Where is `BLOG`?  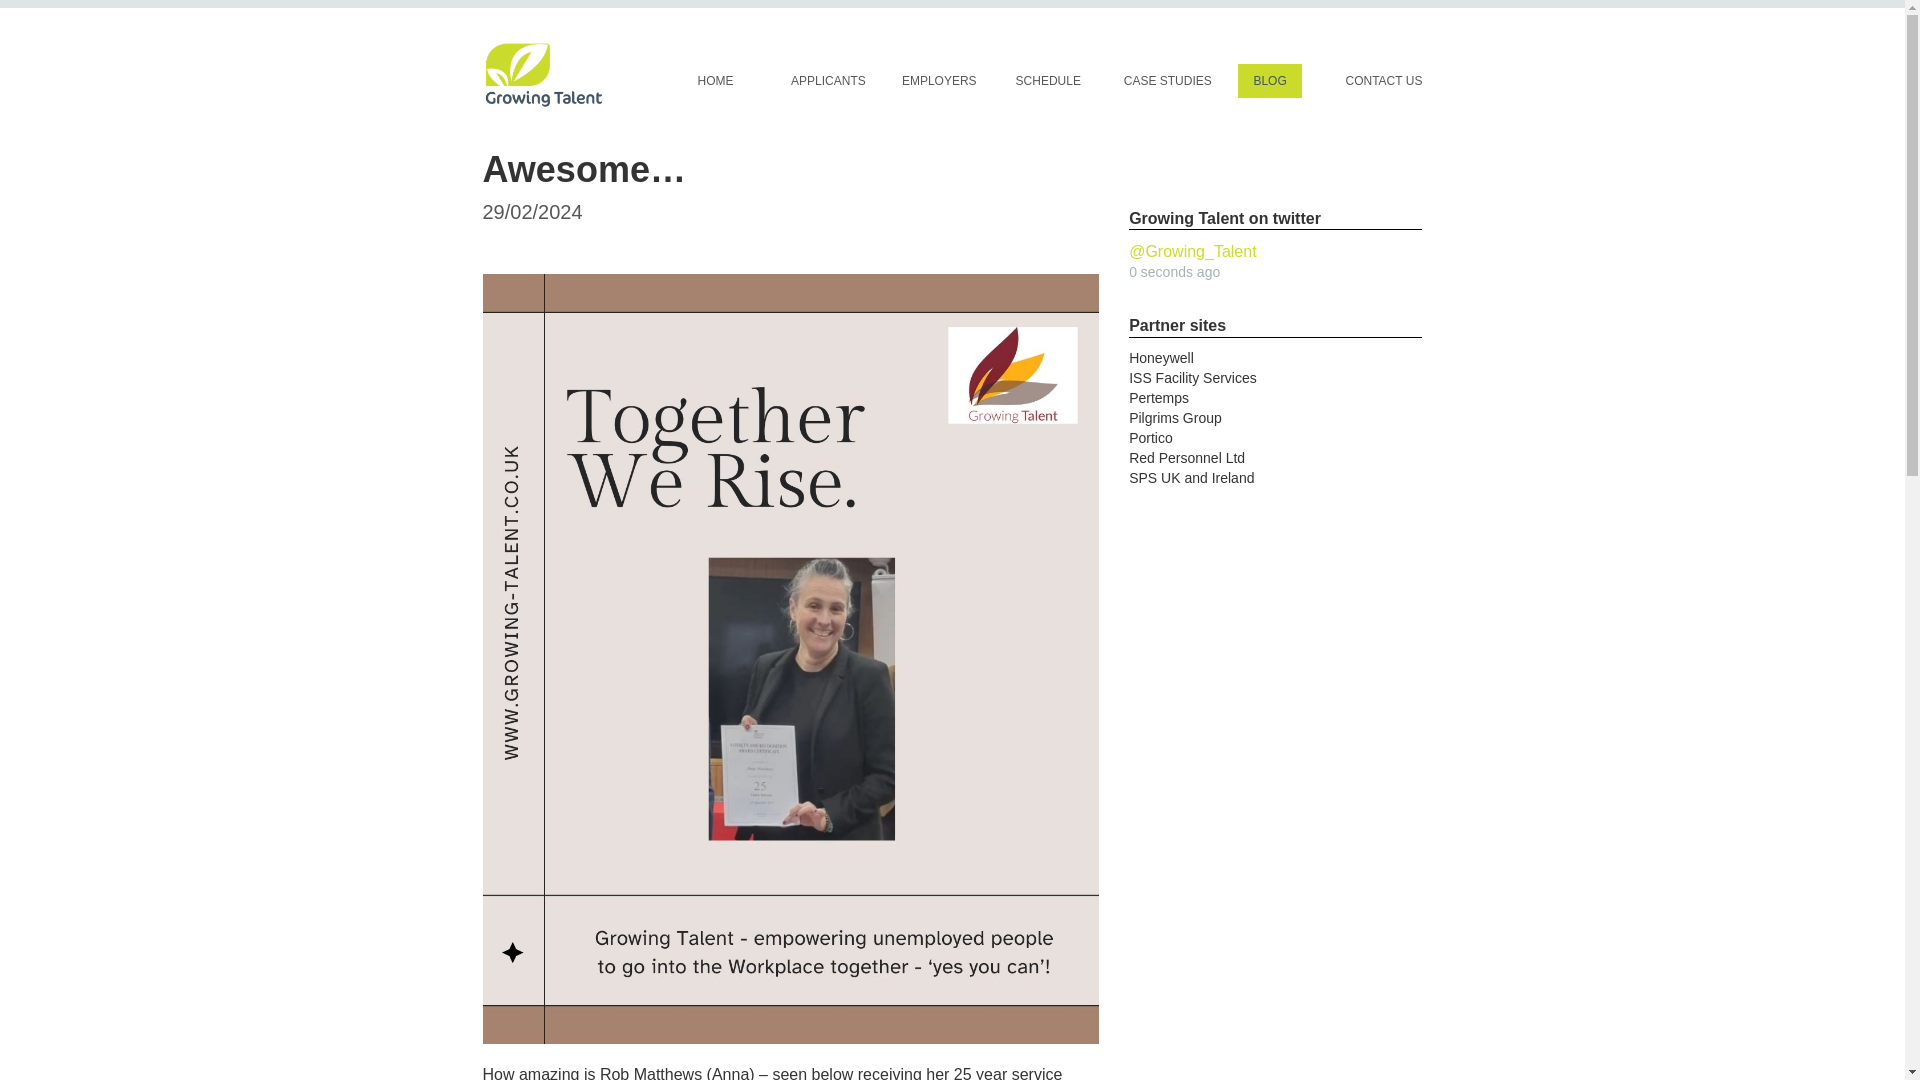 BLOG is located at coordinates (1270, 80).